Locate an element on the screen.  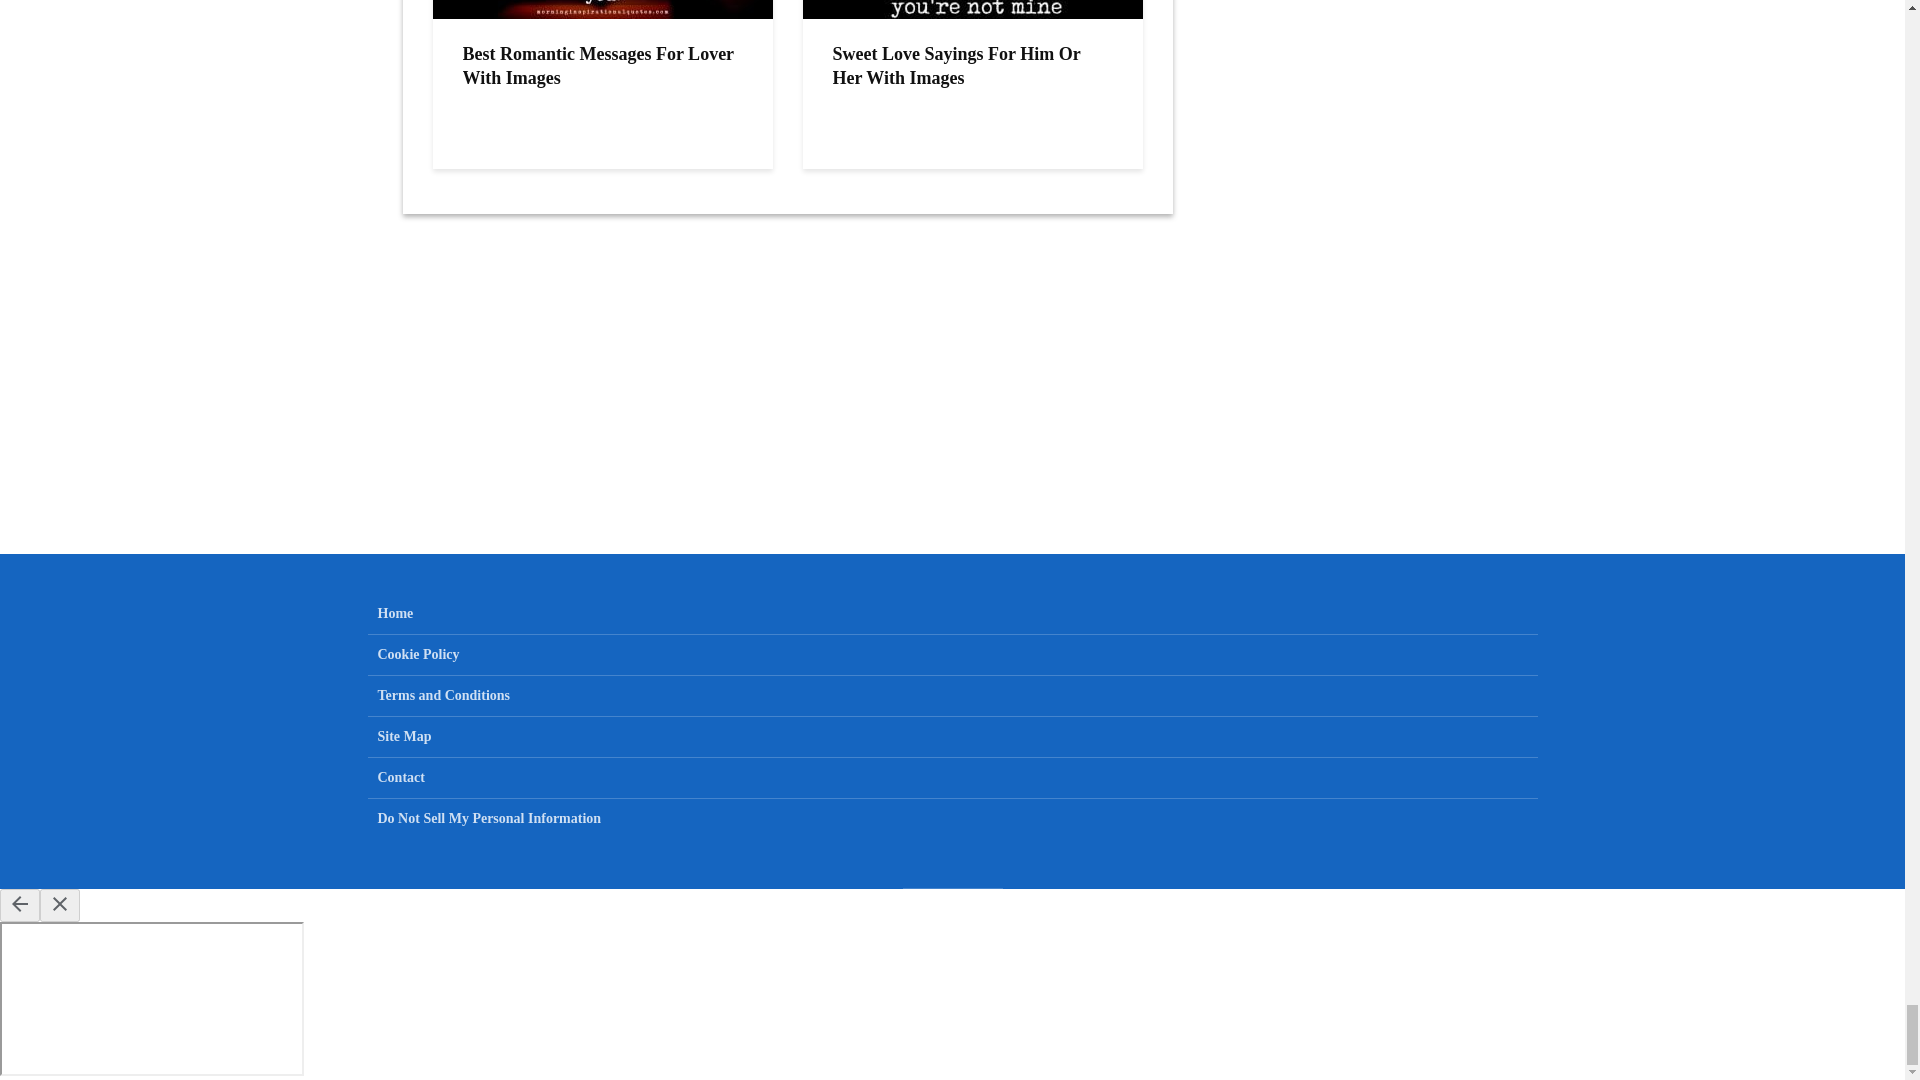
Sweet Love Sayings For Him Or Her With Images is located at coordinates (971, 66).